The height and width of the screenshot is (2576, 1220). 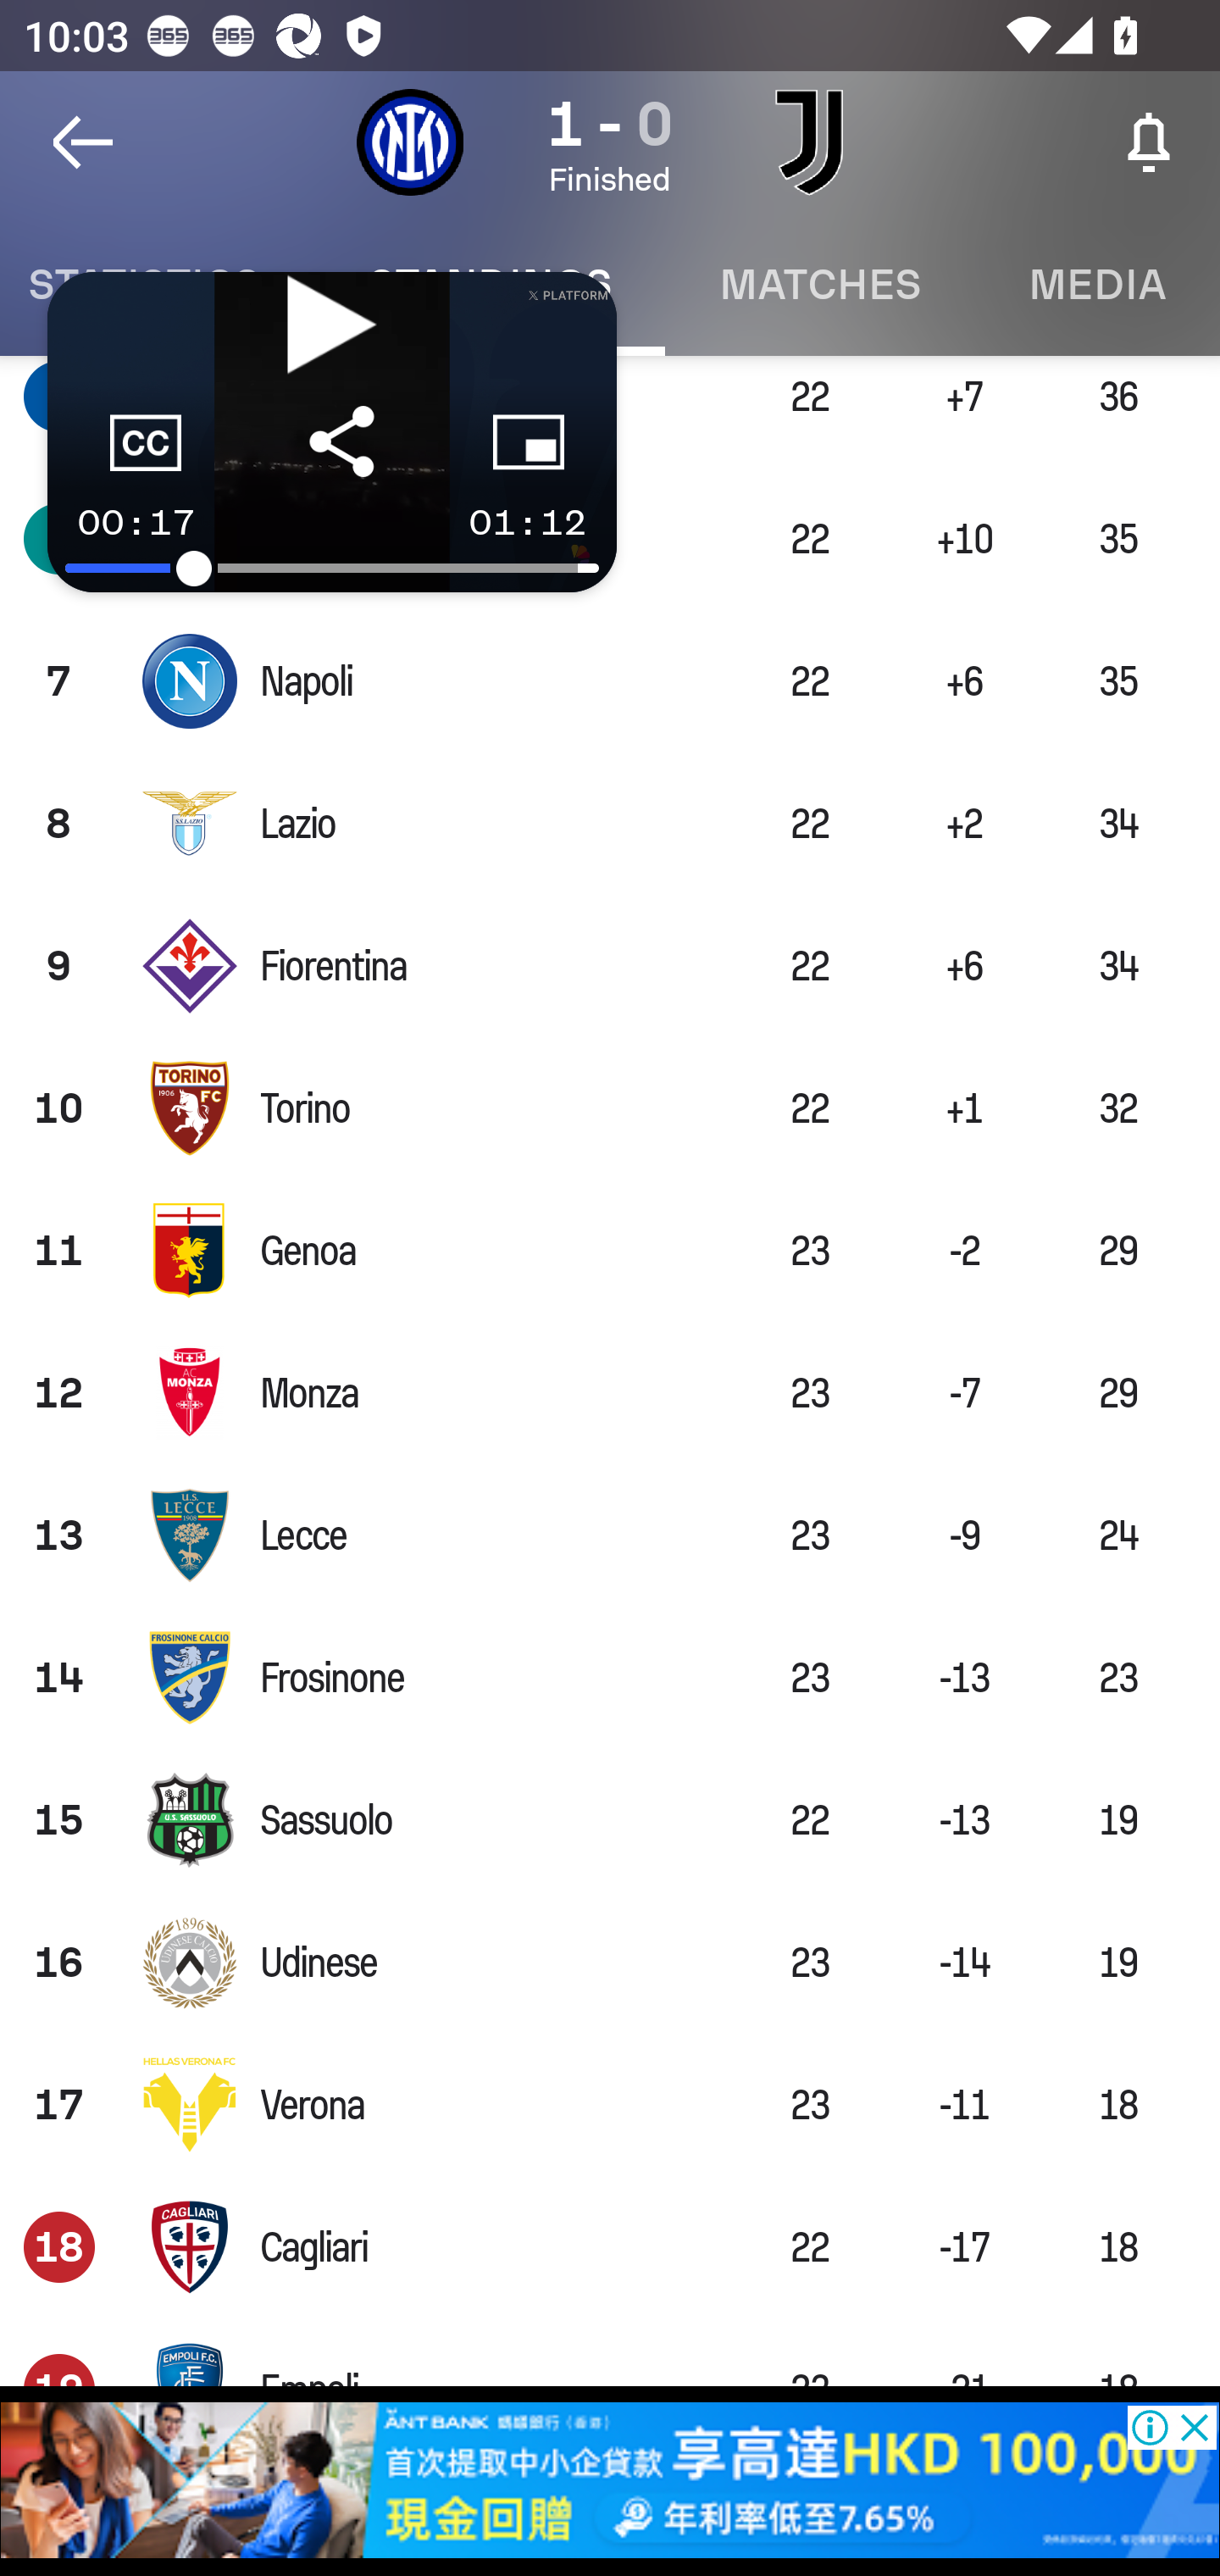 What do you see at coordinates (610, 2247) in the screenshot?
I see `18 Cagliari 22 -17 18` at bounding box center [610, 2247].